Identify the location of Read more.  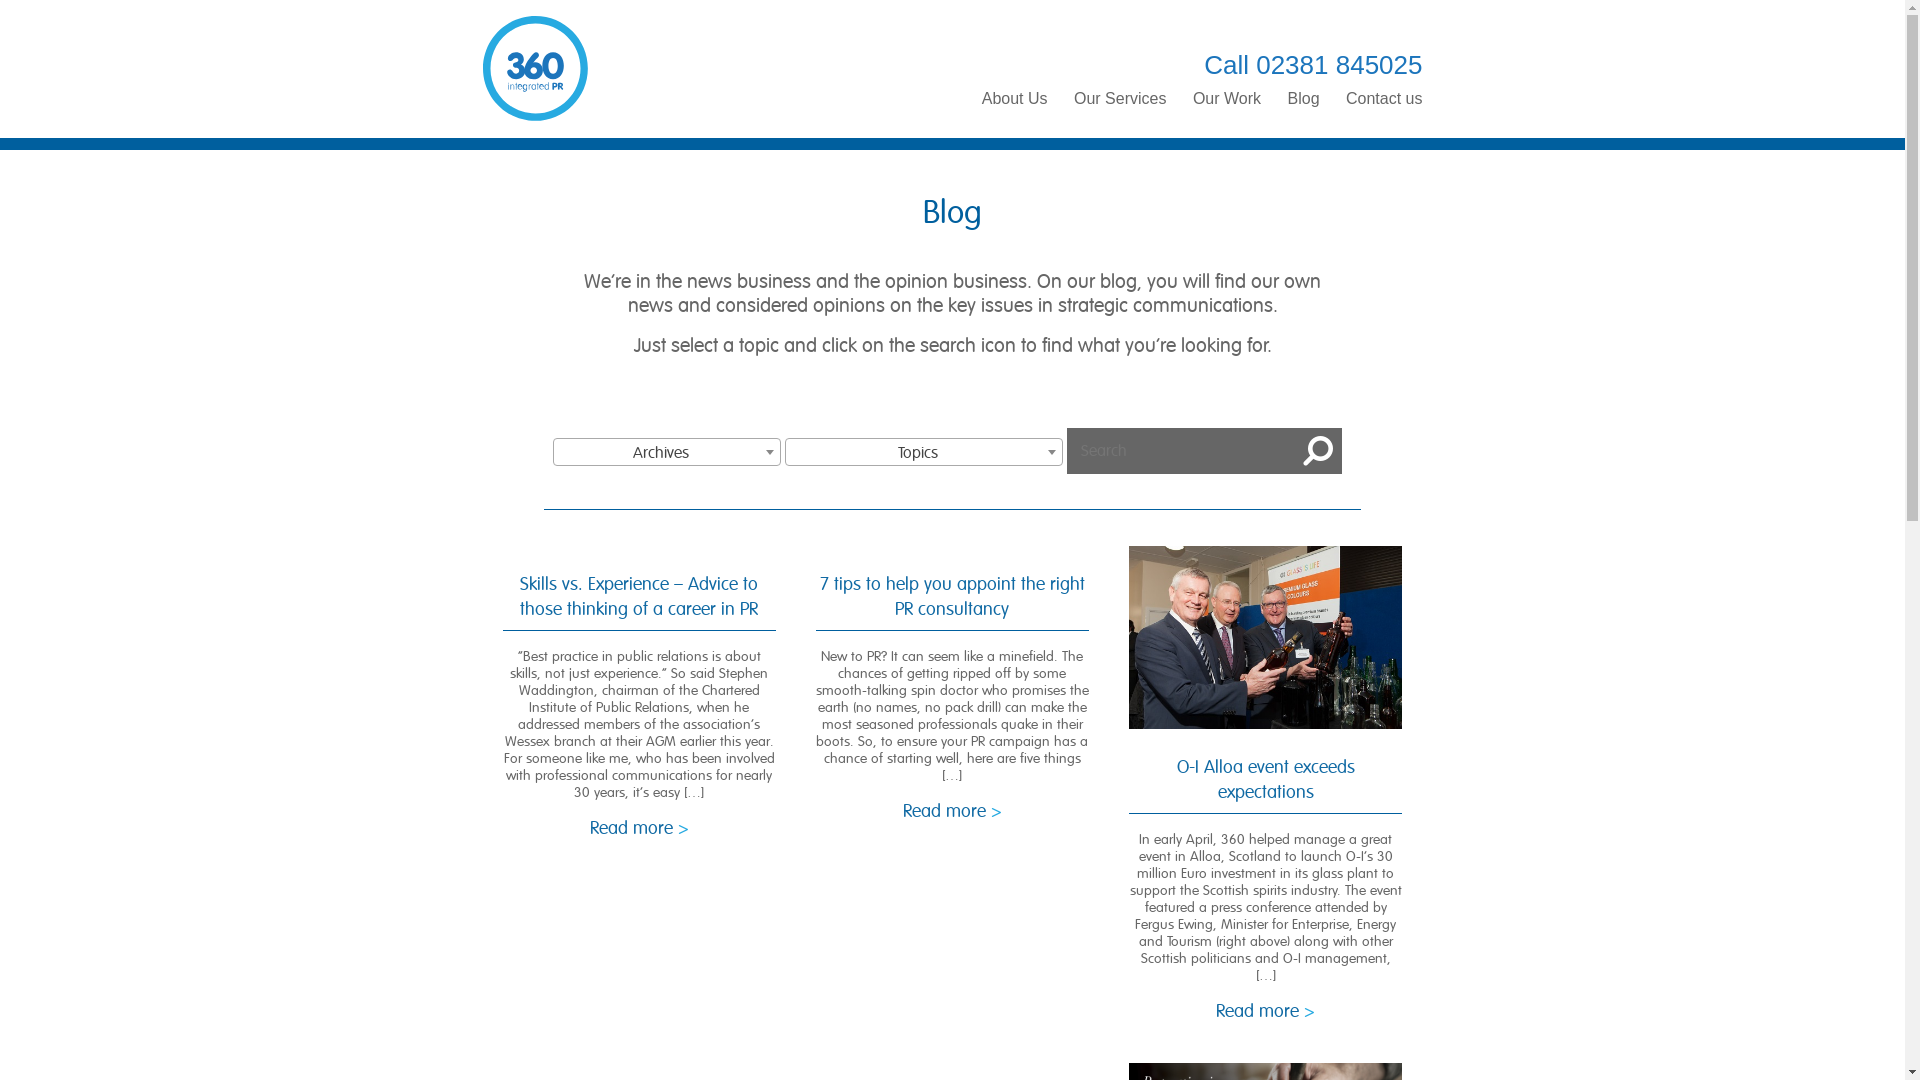
(952, 811).